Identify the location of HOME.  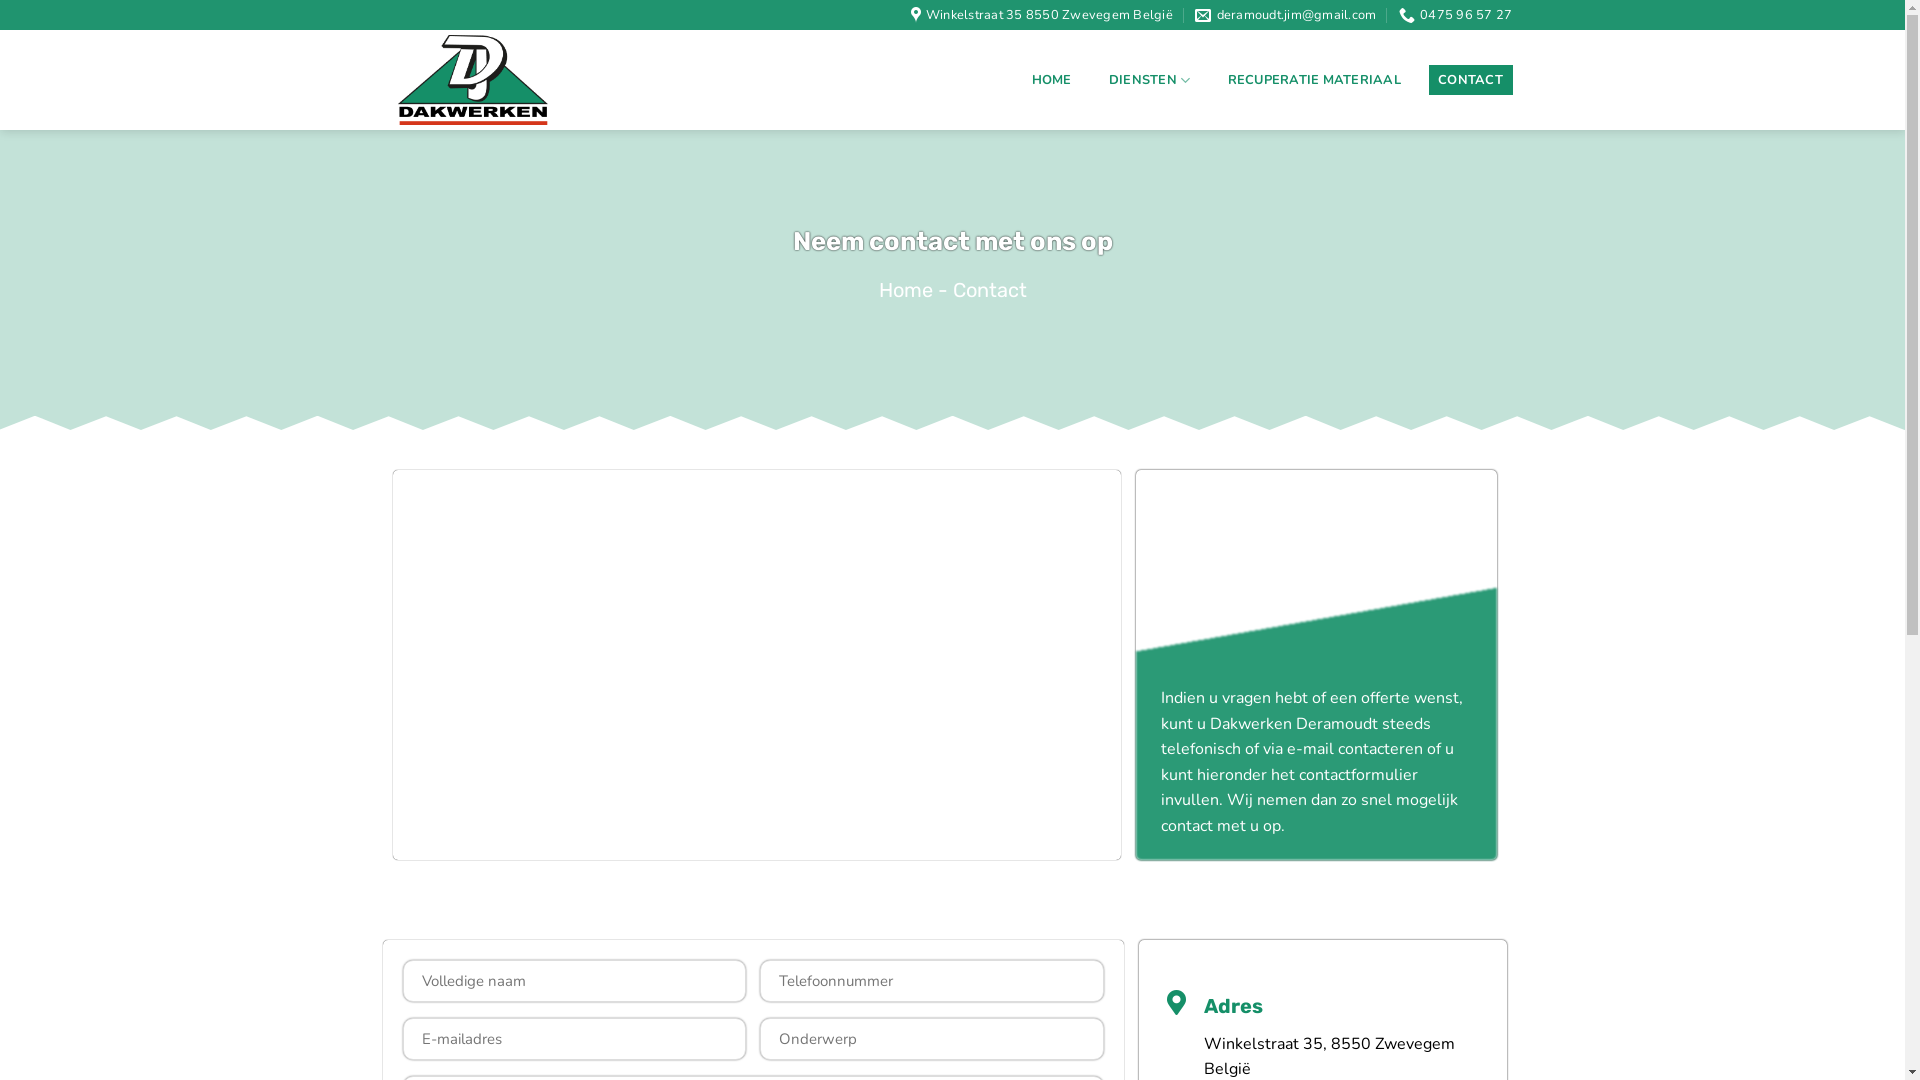
(1052, 80).